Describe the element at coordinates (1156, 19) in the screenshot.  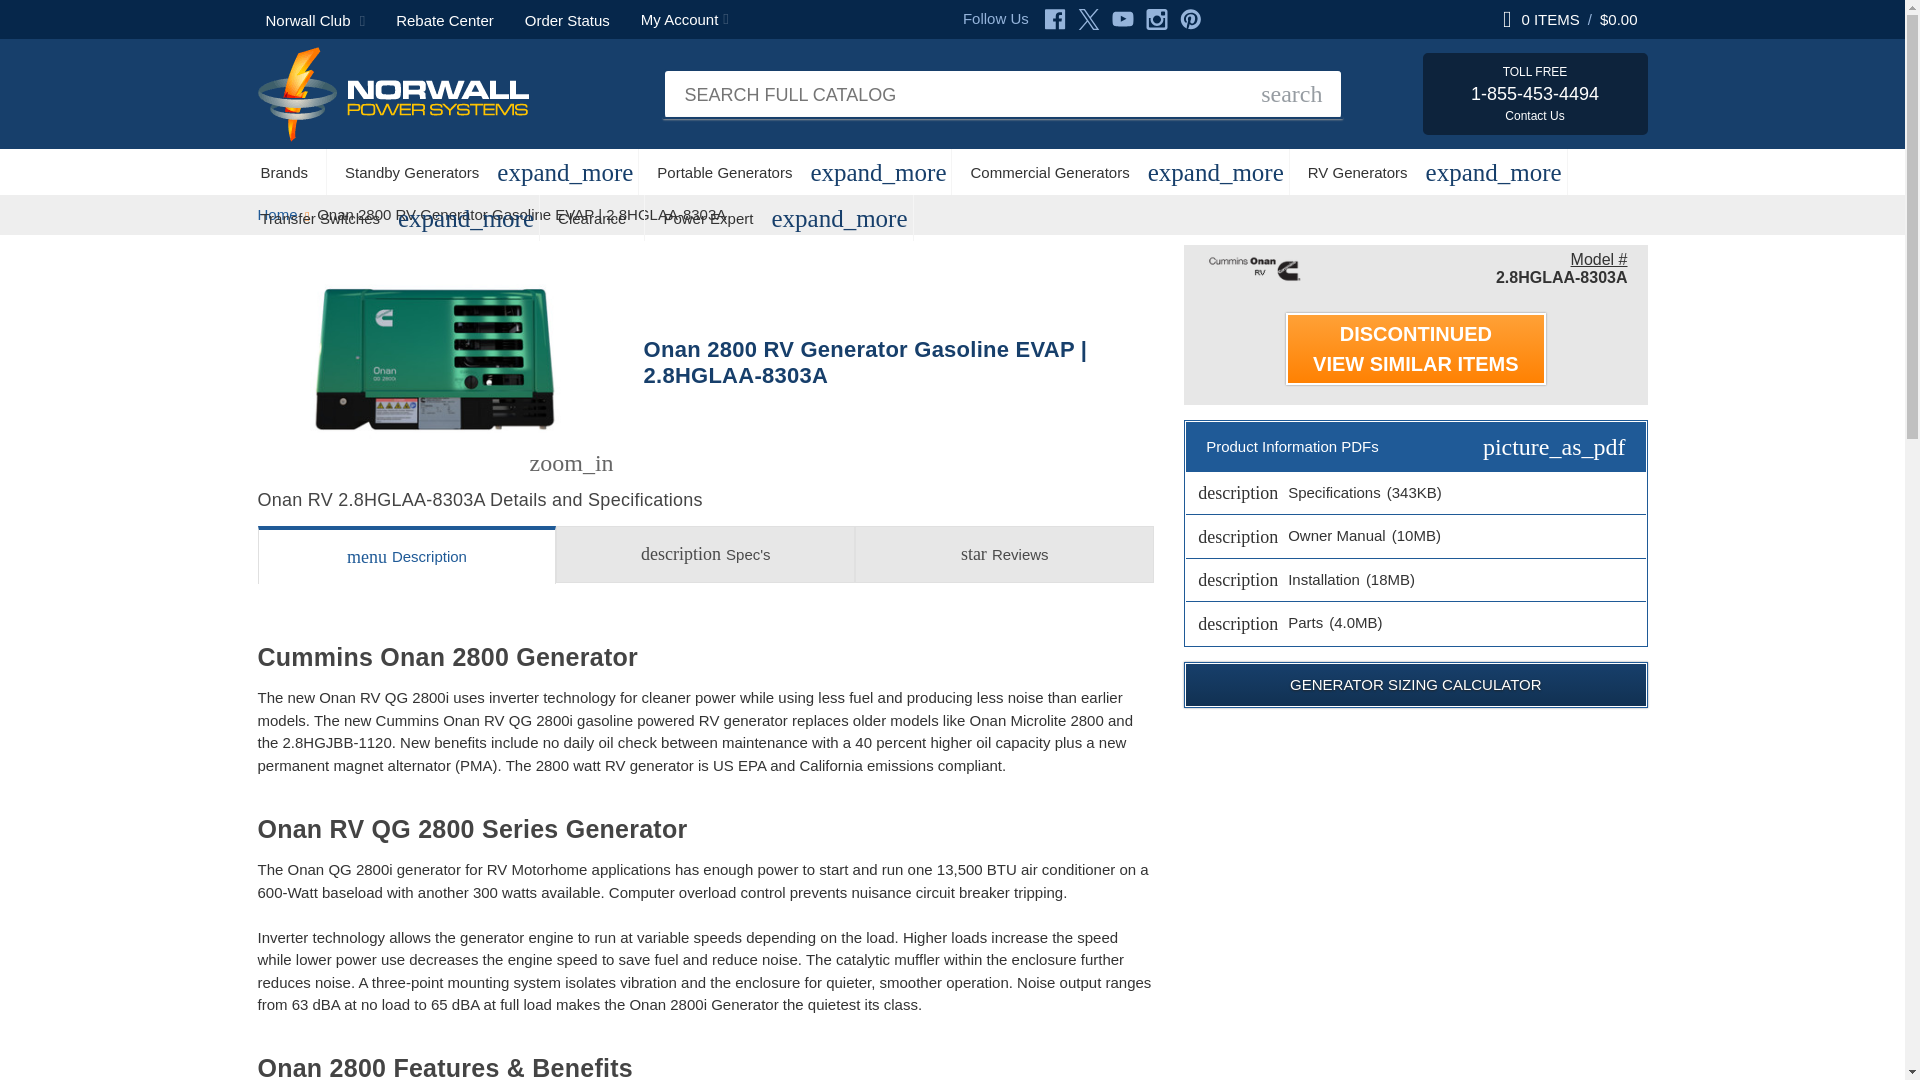
I see `Instagram` at that location.